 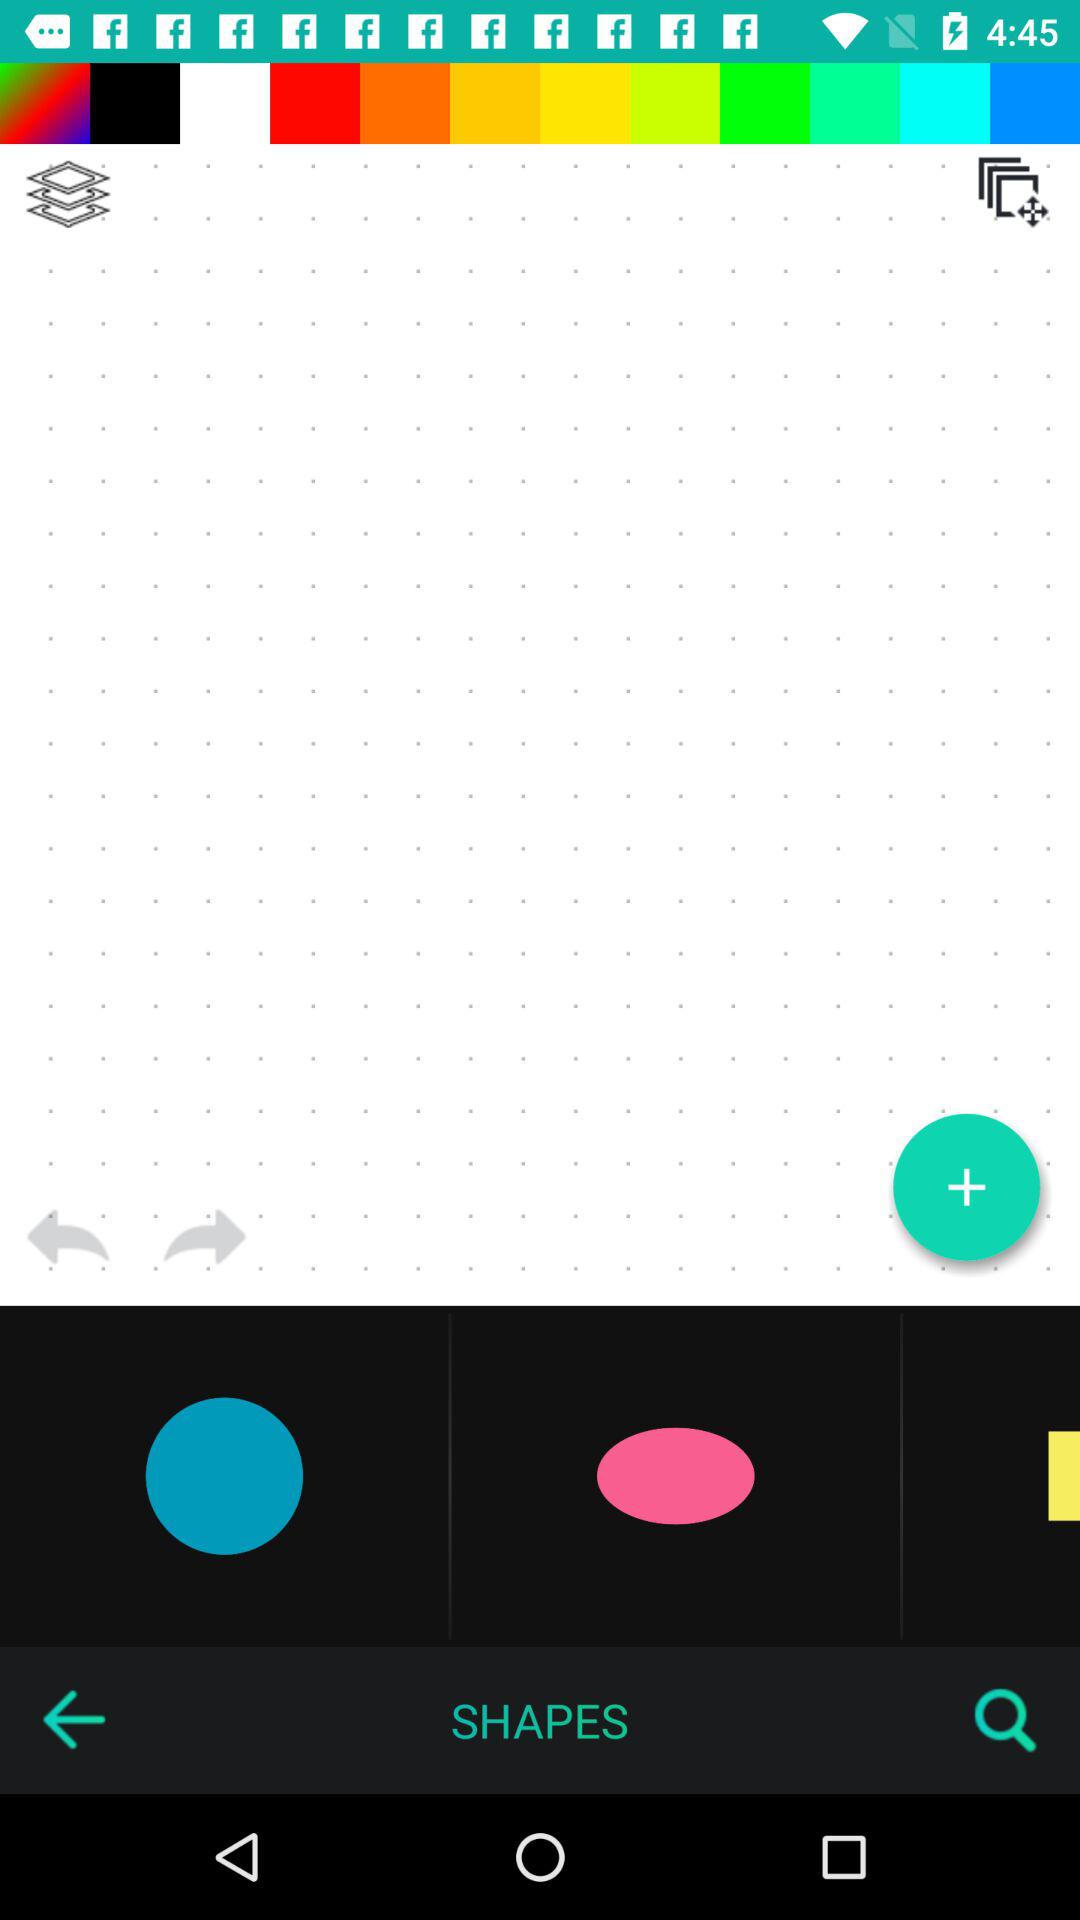 What do you see at coordinates (1006, 1720) in the screenshot?
I see `choose the icon to the right of shapes` at bounding box center [1006, 1720].